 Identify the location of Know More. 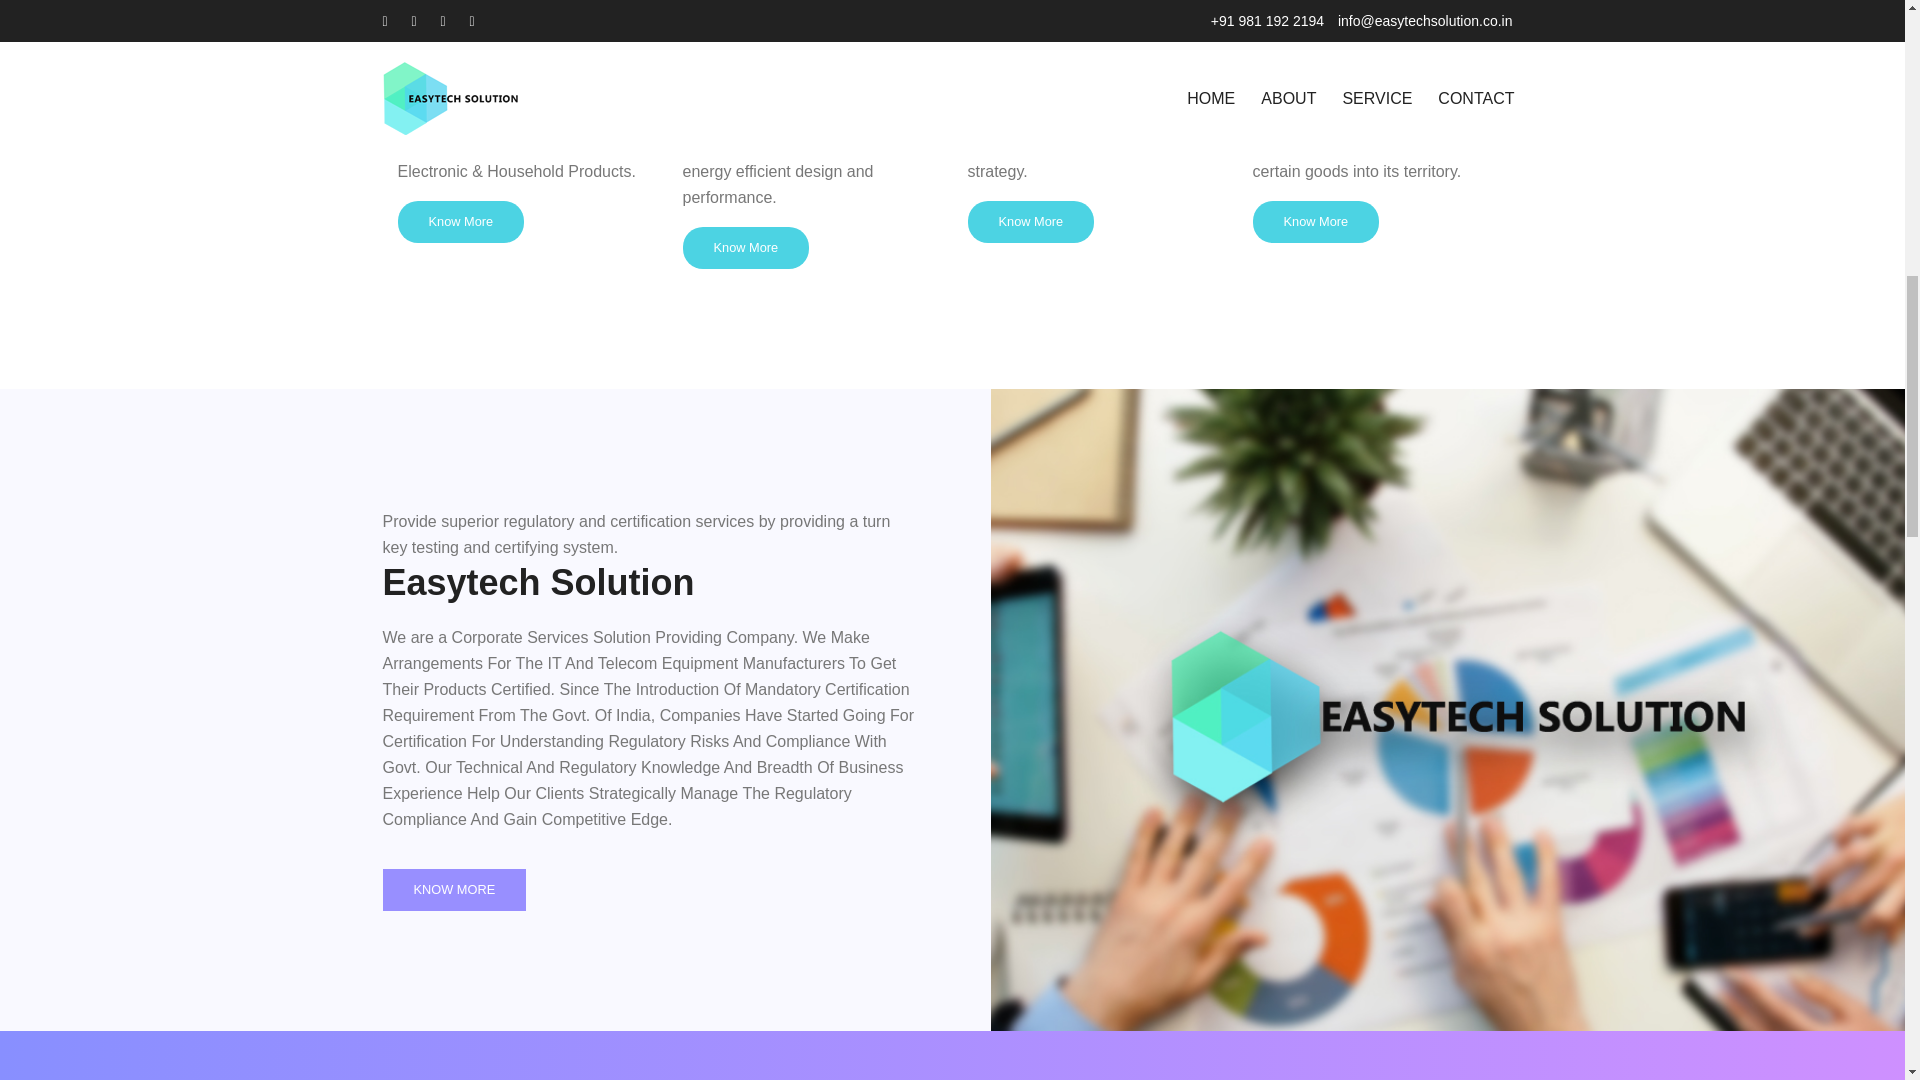
(460, 222).